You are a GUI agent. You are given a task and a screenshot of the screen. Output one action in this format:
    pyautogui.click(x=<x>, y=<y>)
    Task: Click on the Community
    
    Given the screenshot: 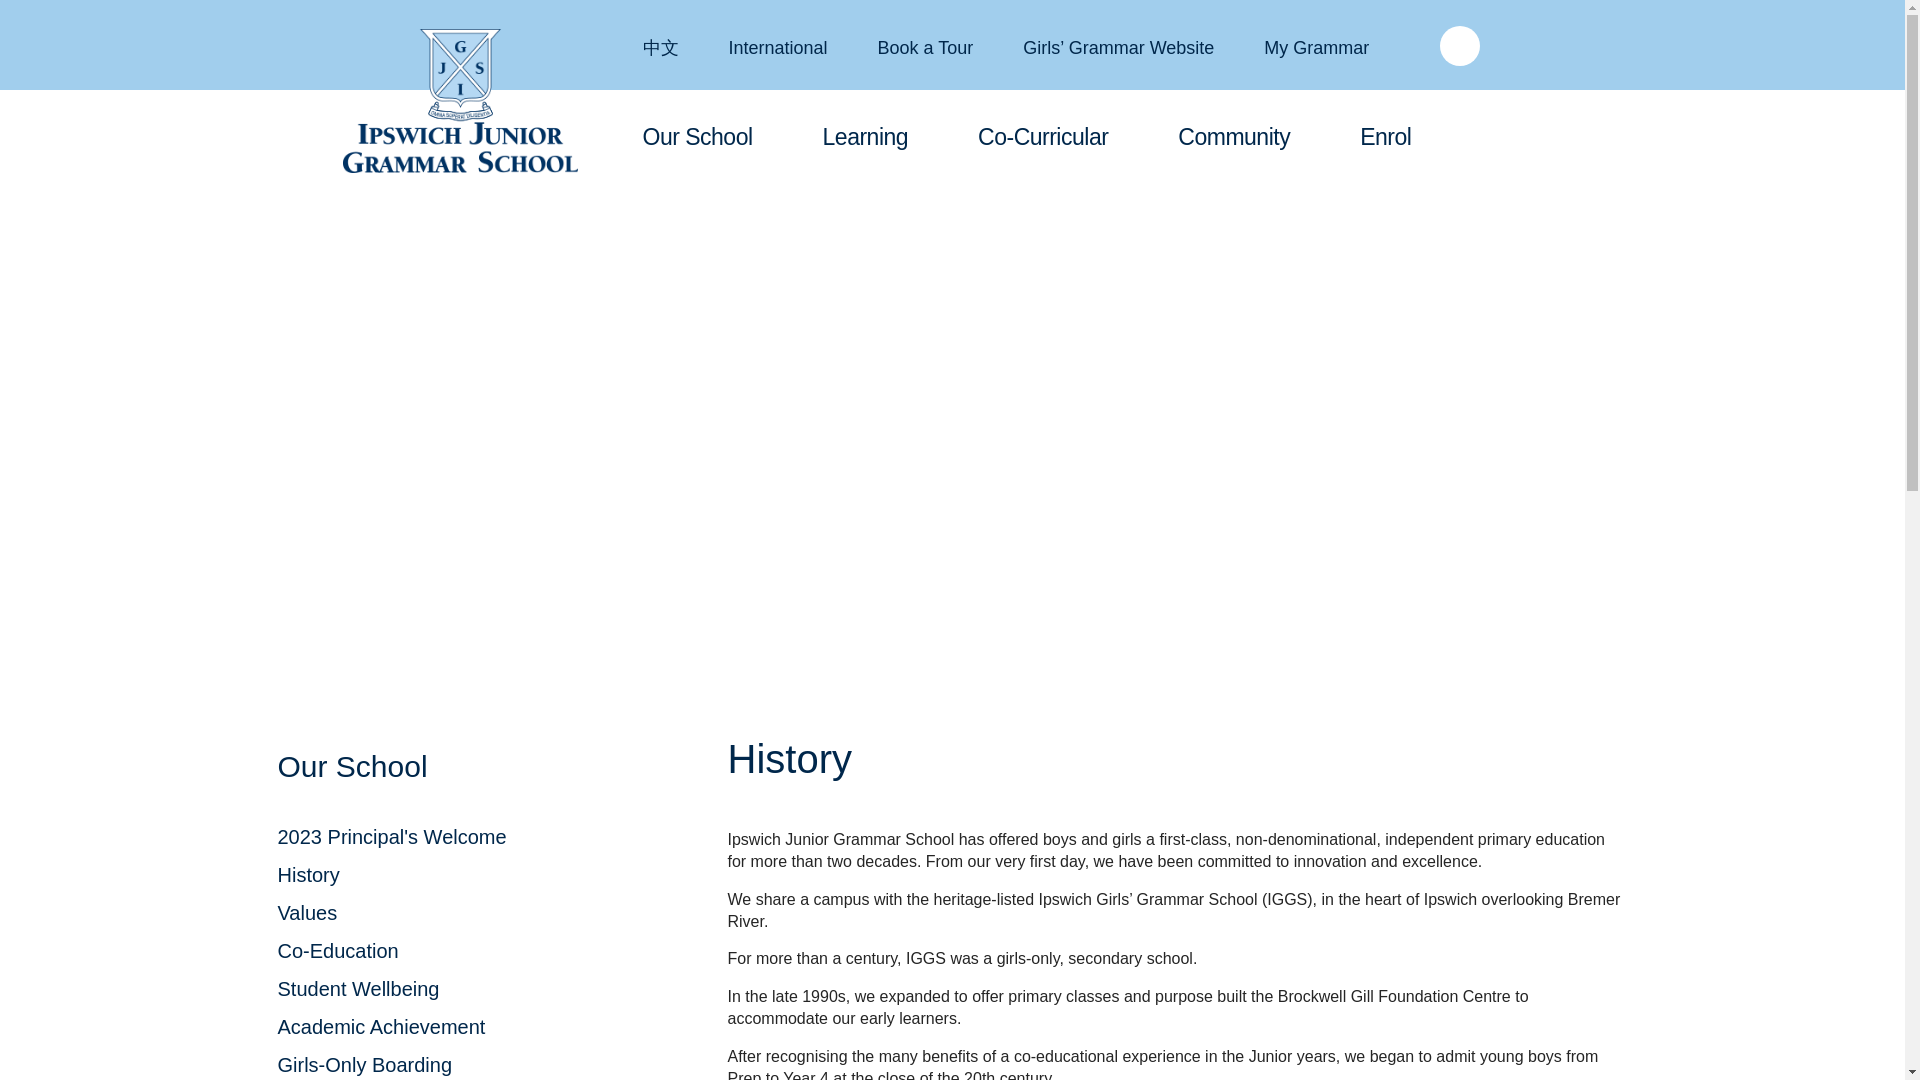 What is the action you would take?
    pyautogui.click(x=1234, y=140)
    